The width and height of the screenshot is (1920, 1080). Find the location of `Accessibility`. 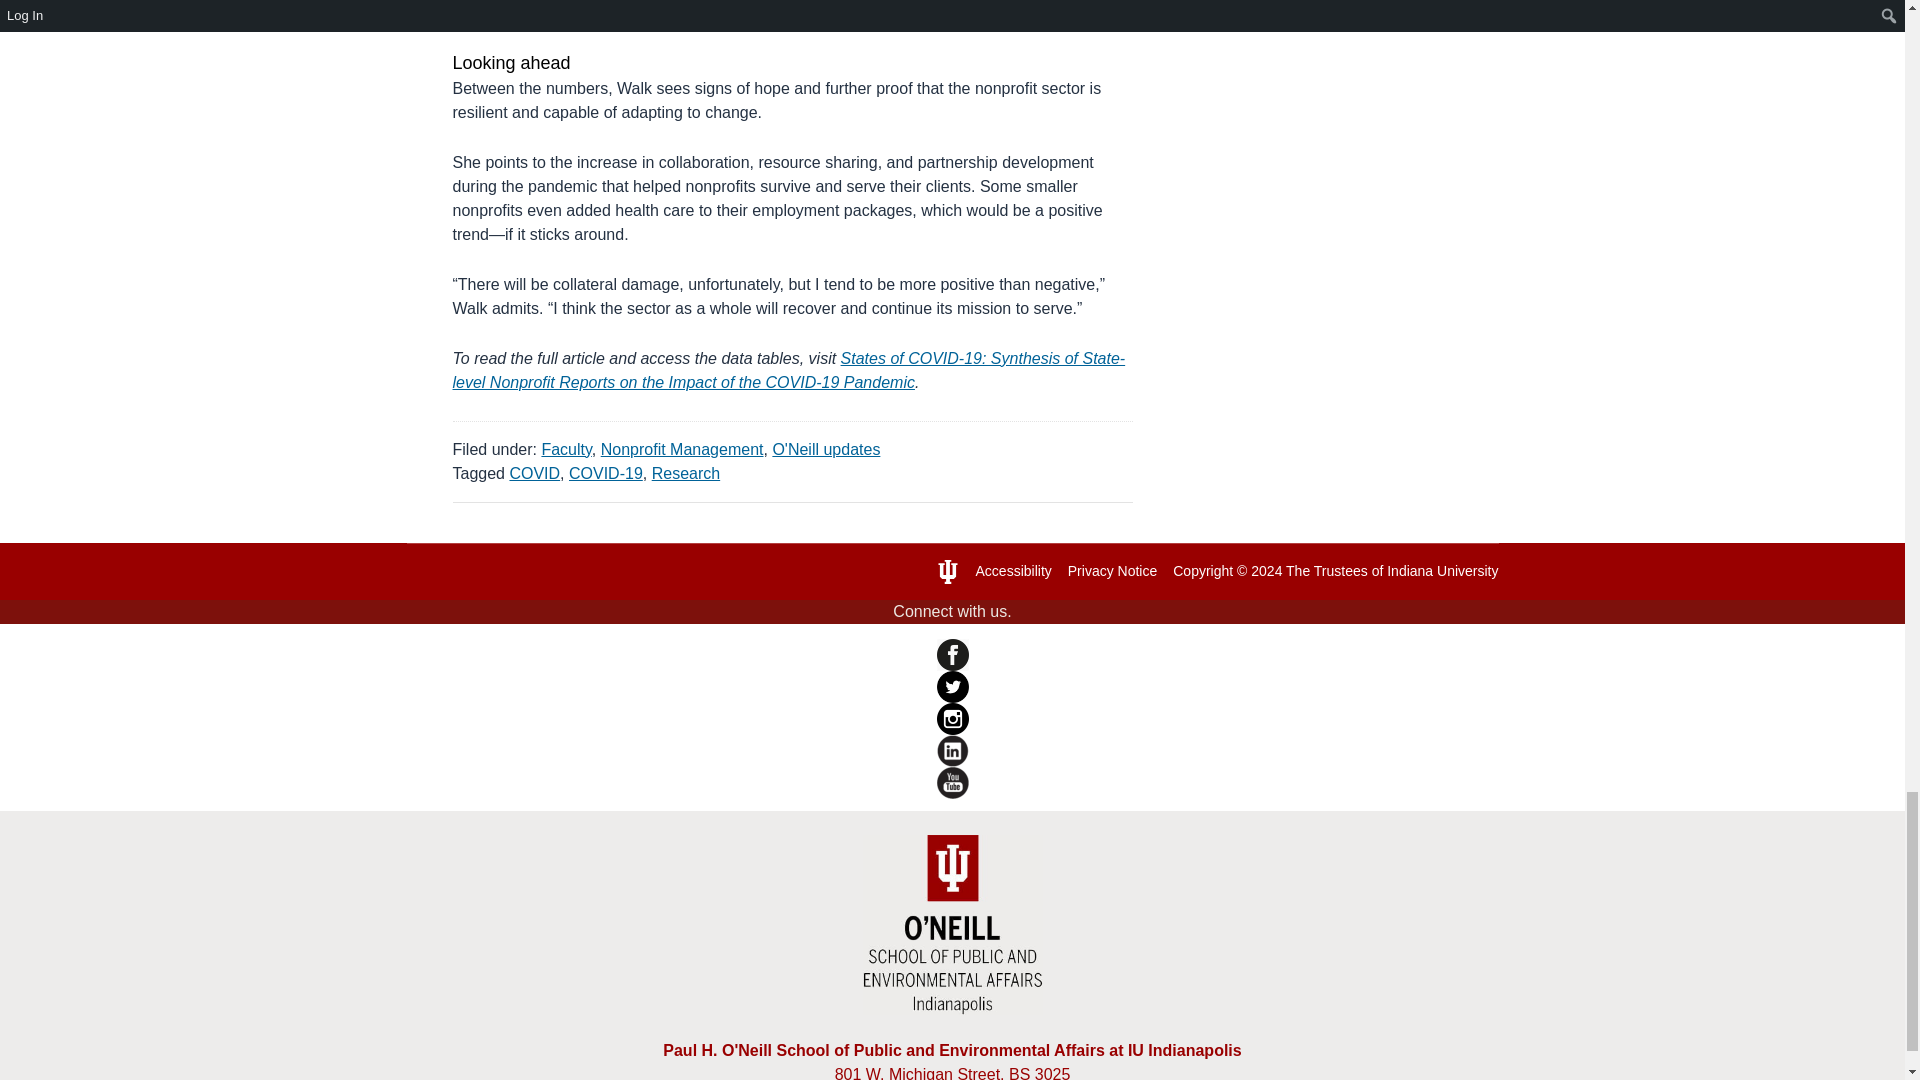

Accessibility is located at coordinates (1014, 570).